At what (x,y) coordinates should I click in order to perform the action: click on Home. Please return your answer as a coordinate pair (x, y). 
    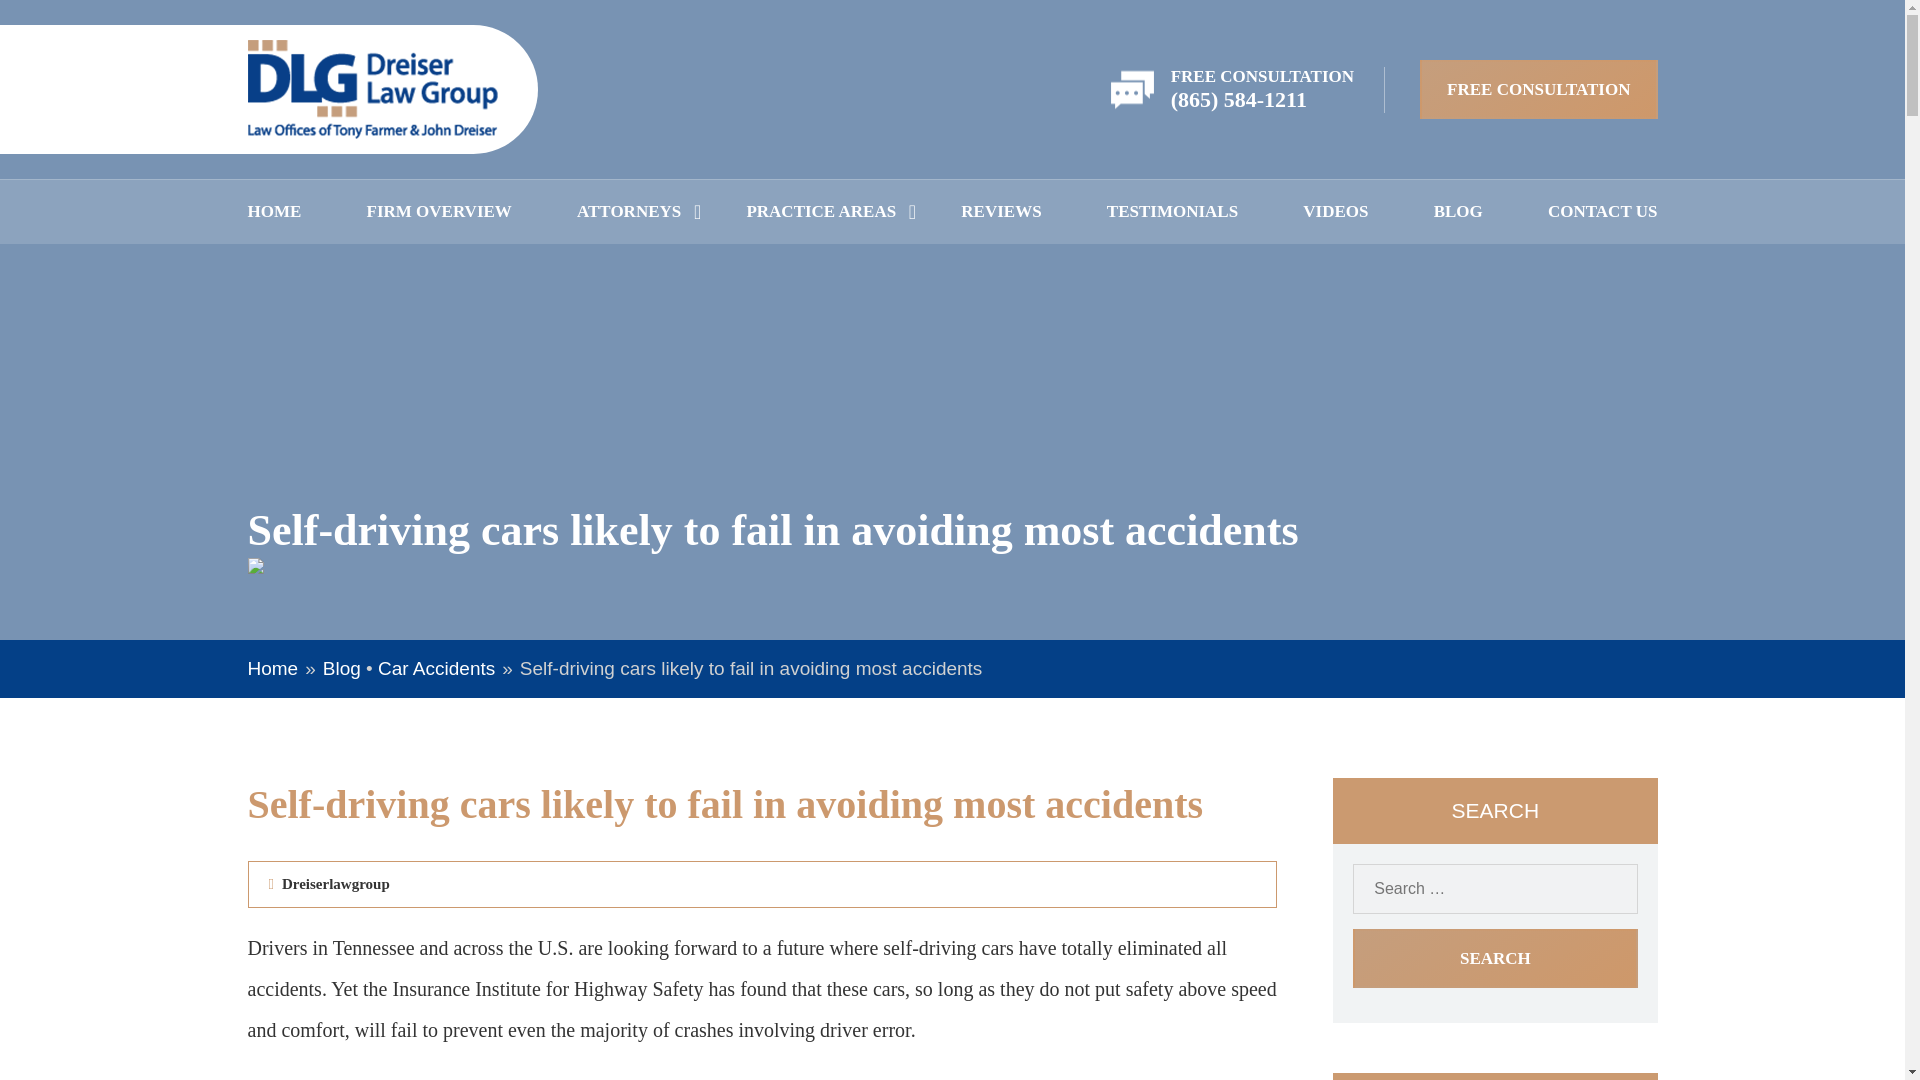
    Looking at the image, I should click on (273, 668).